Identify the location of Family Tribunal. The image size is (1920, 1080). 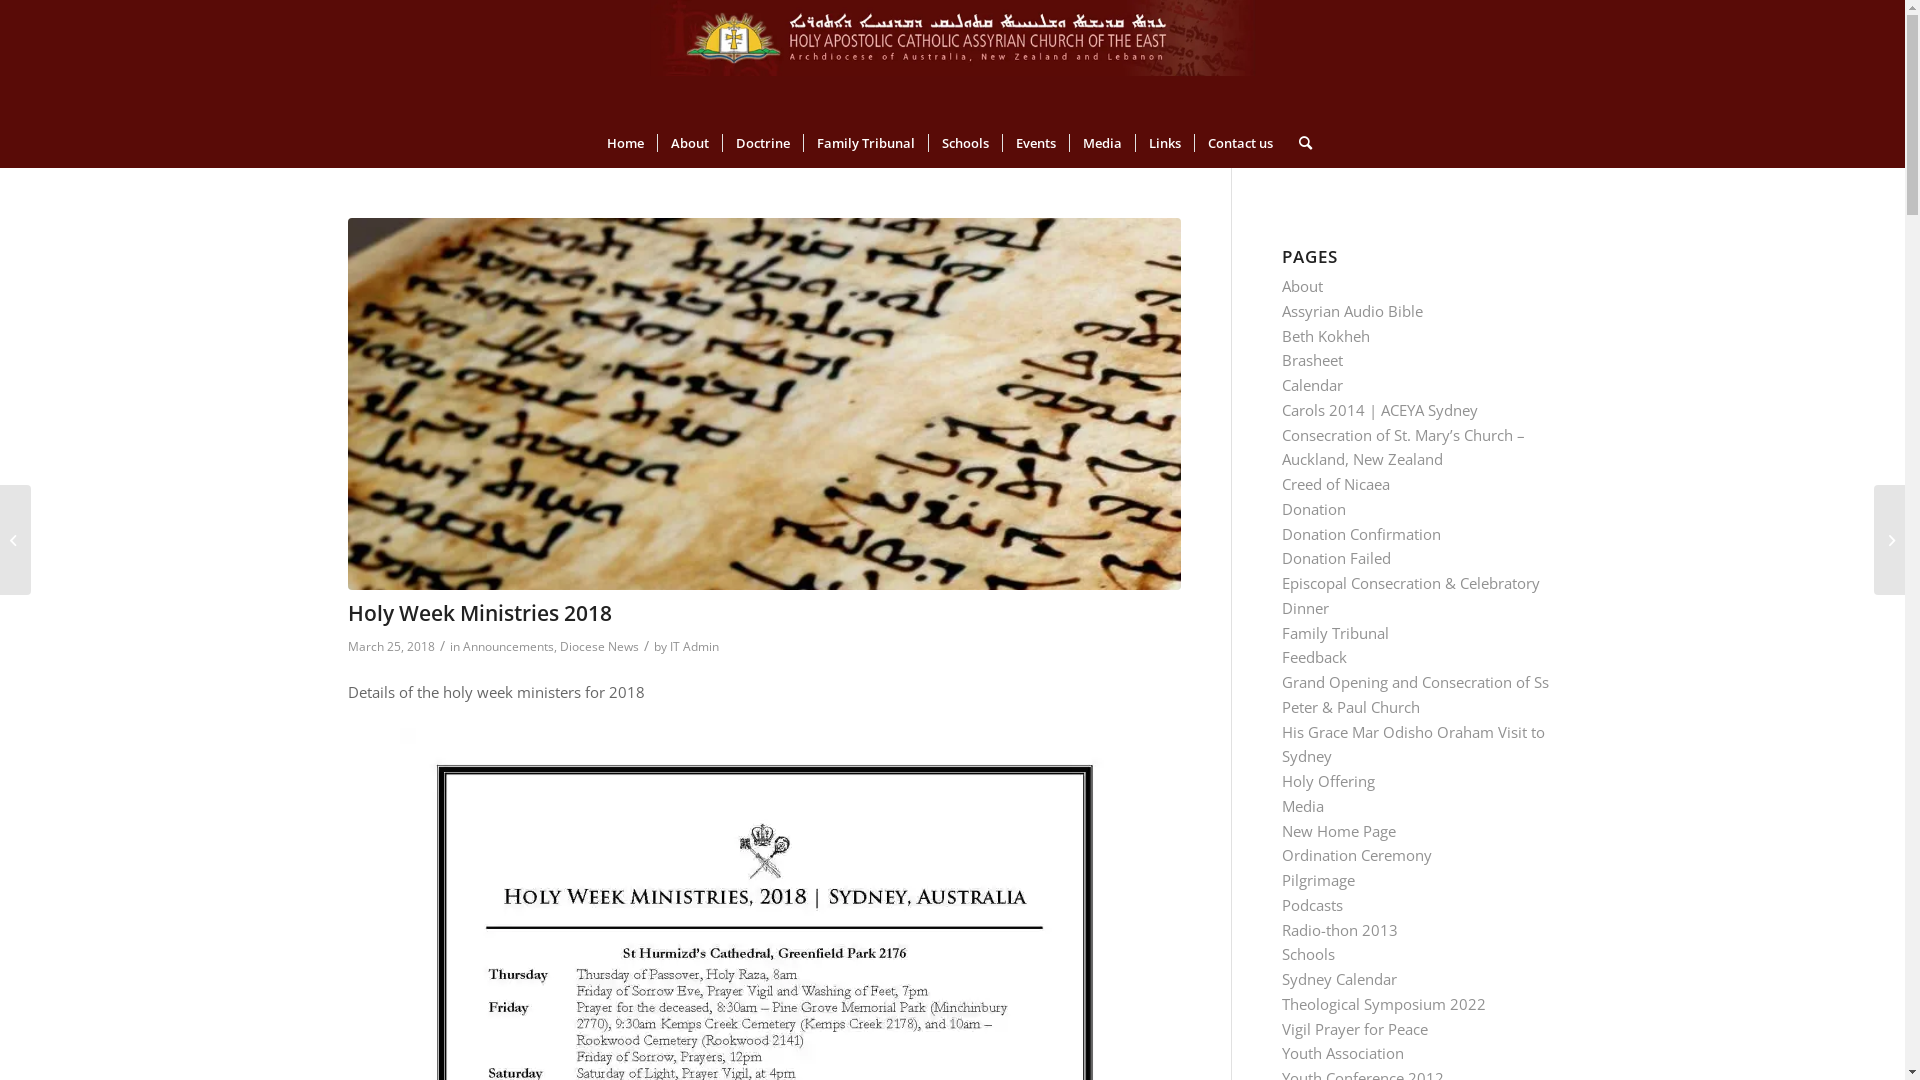
(864, 143).